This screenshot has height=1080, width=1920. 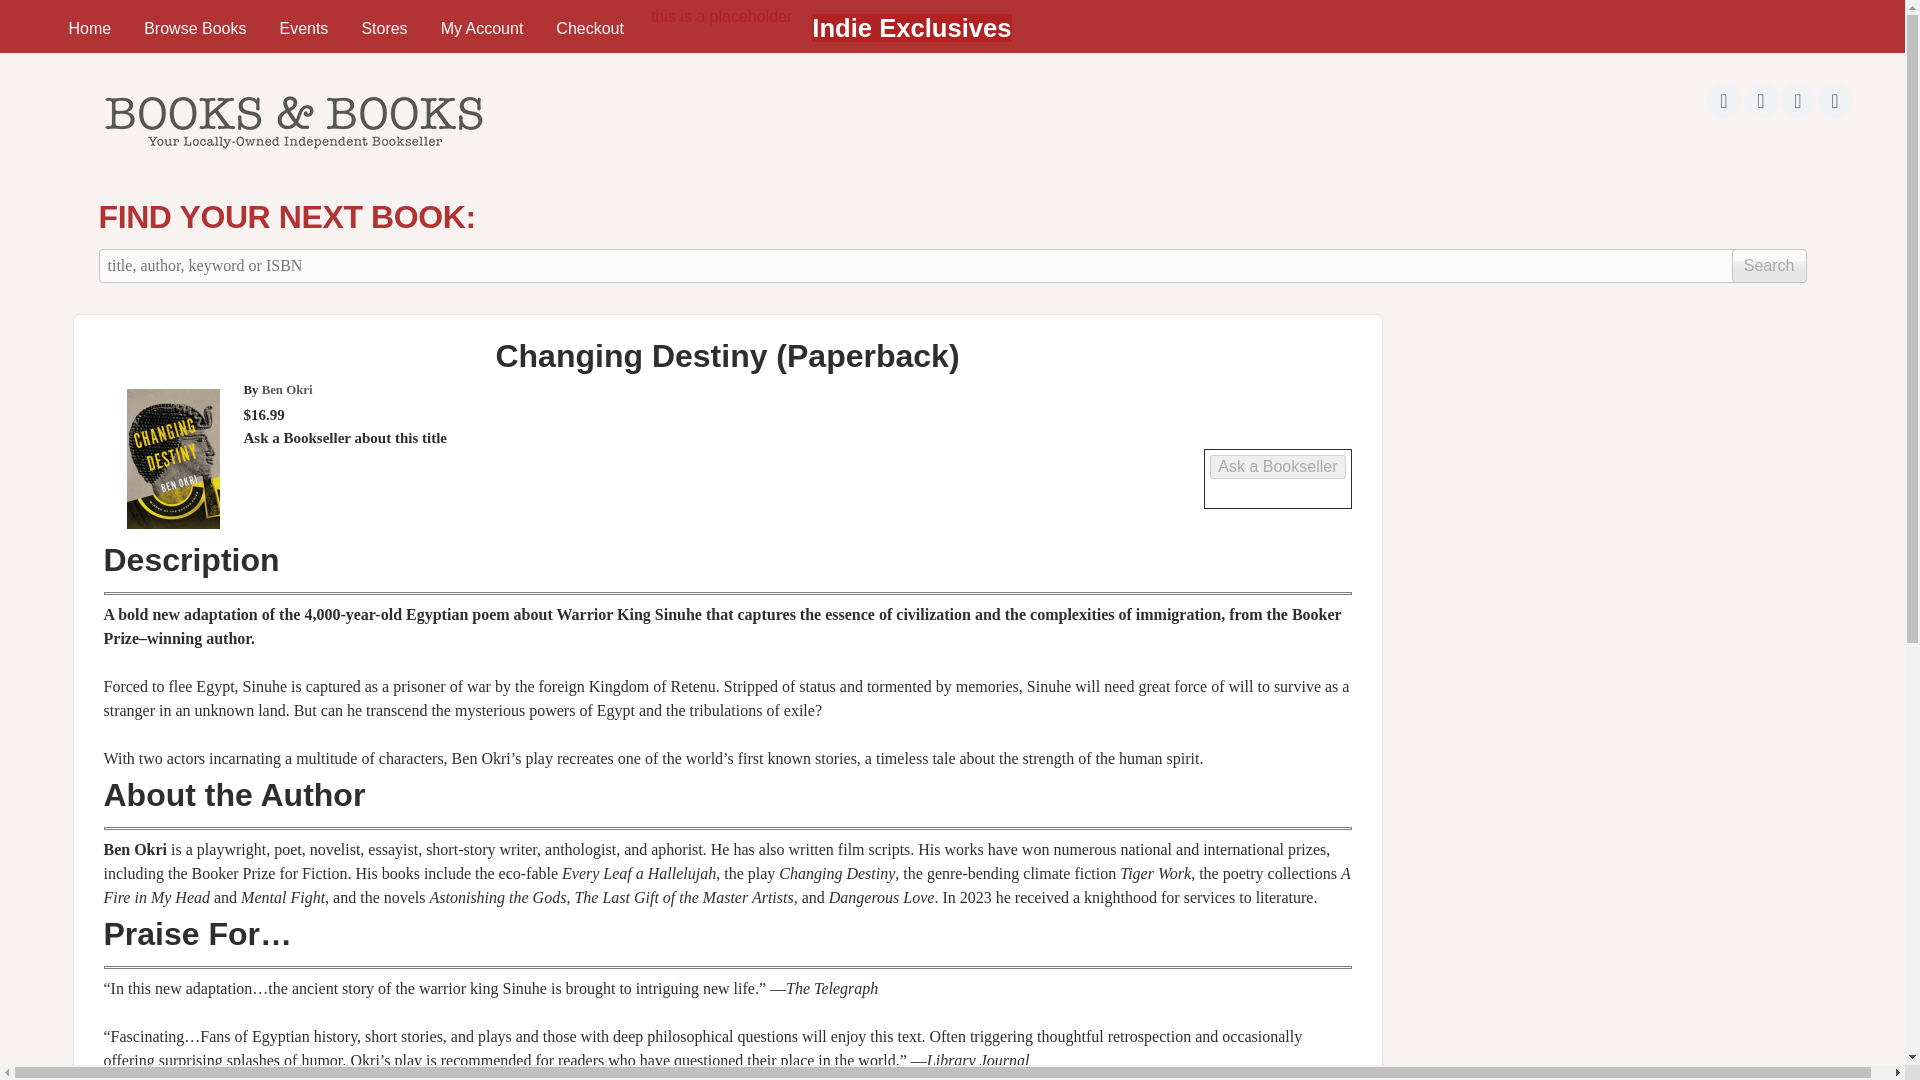 I want to click on Home, so click(x=88, y=28).